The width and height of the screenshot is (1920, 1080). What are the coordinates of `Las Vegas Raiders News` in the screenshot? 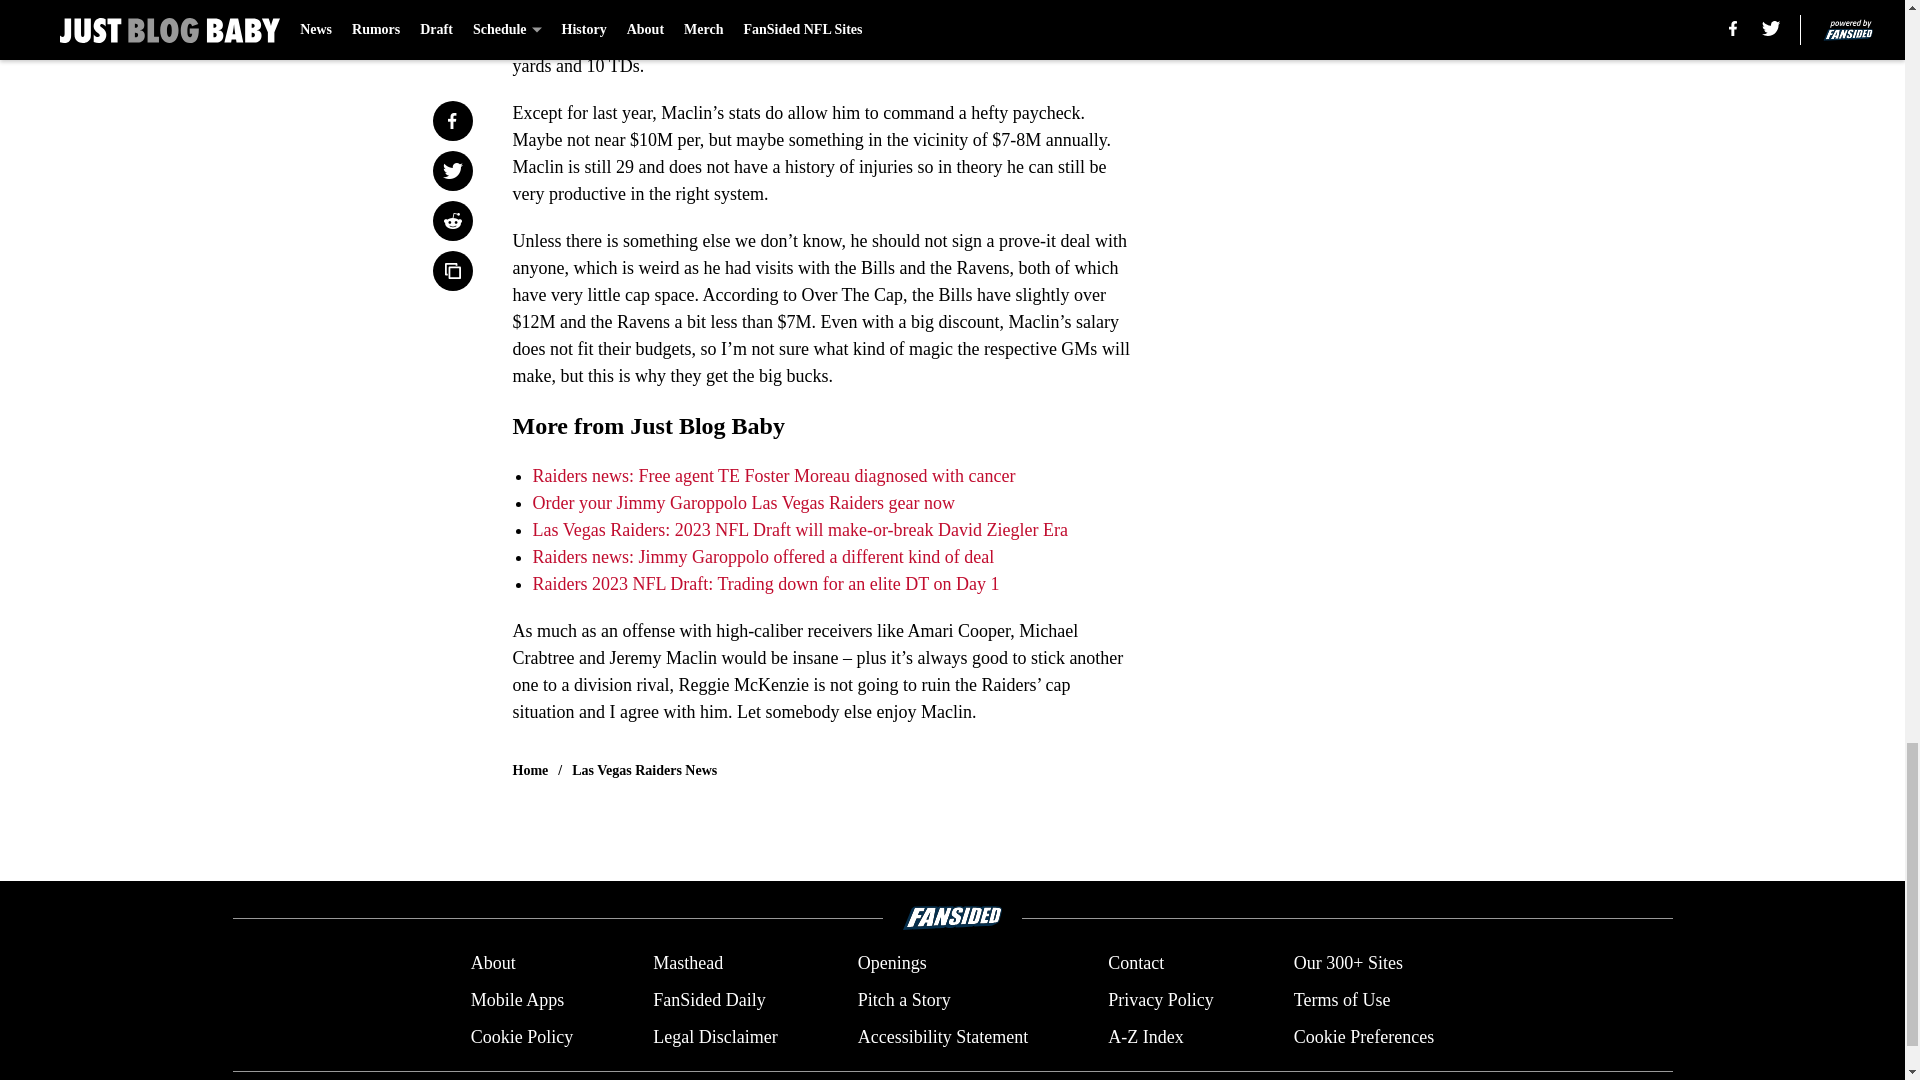 It's located at (644, 770).